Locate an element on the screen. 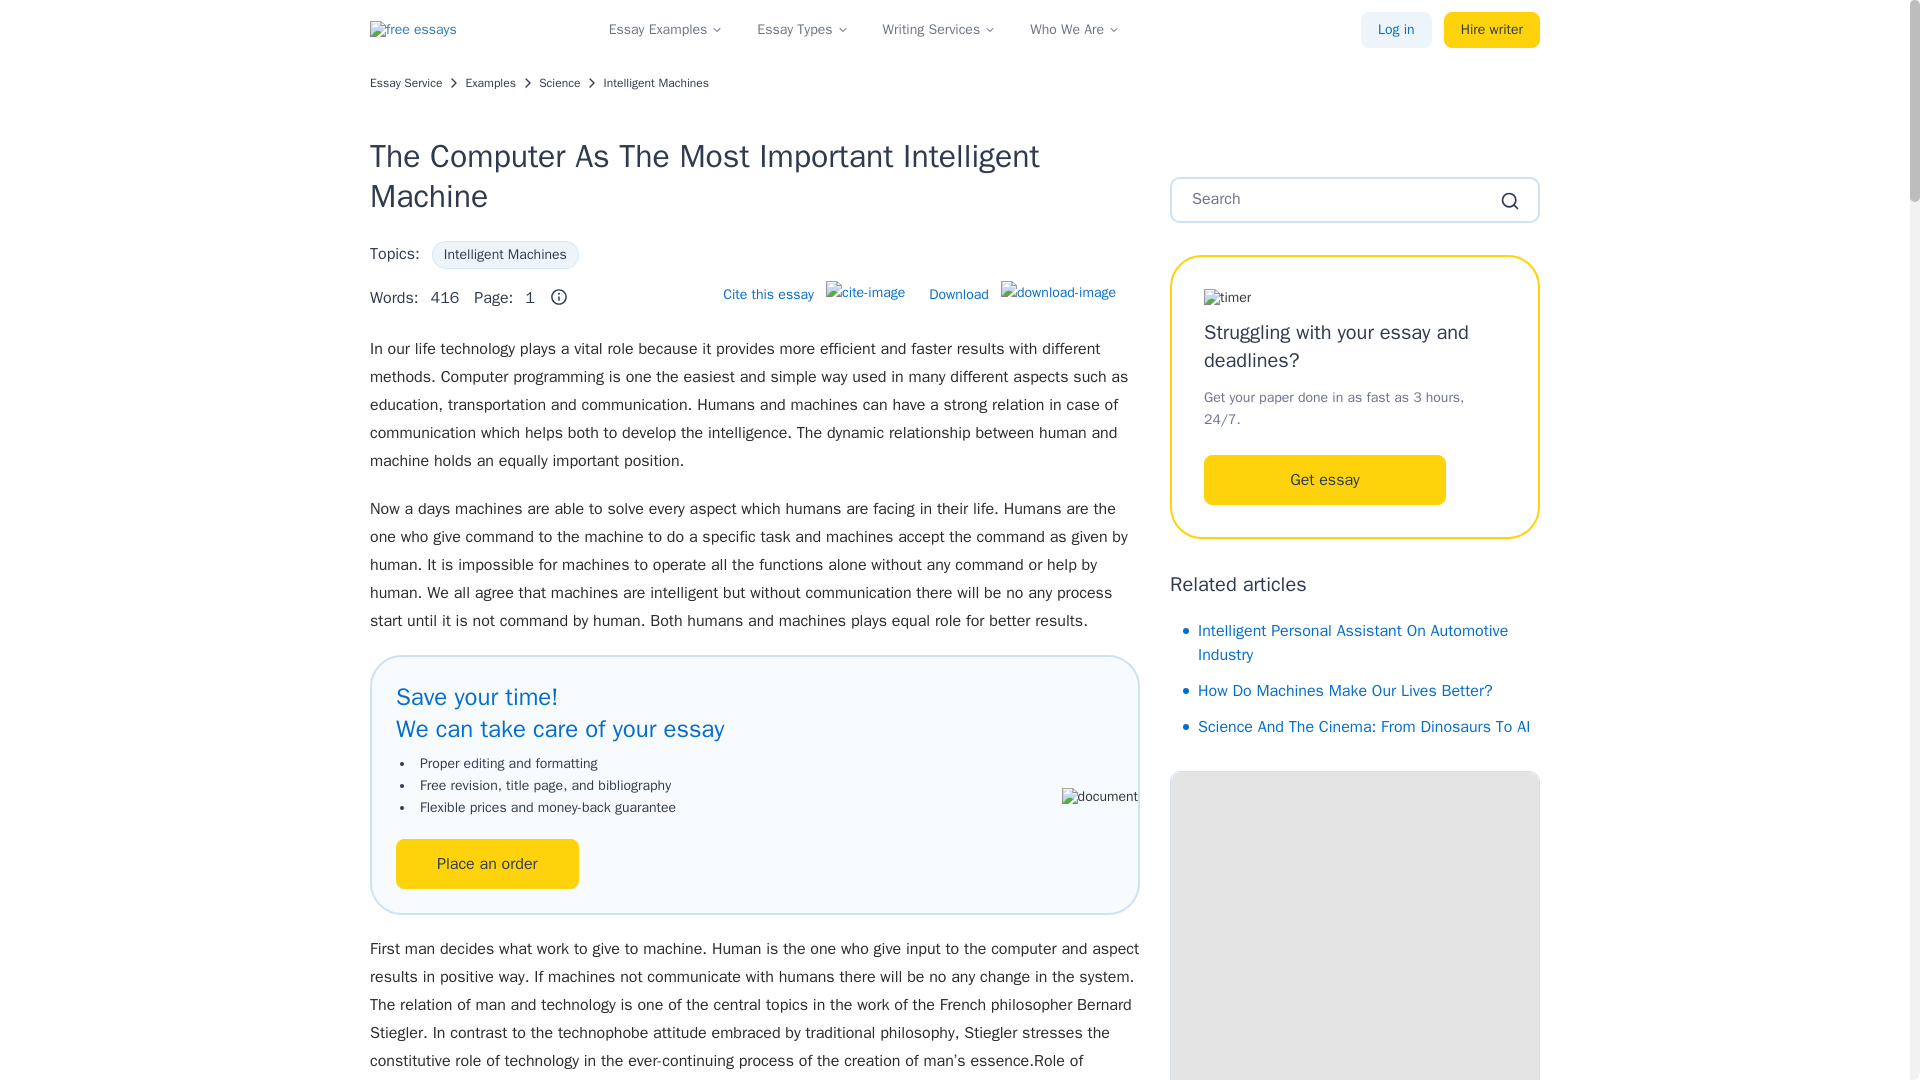  Essay Types is located at coordinates (794, 30).